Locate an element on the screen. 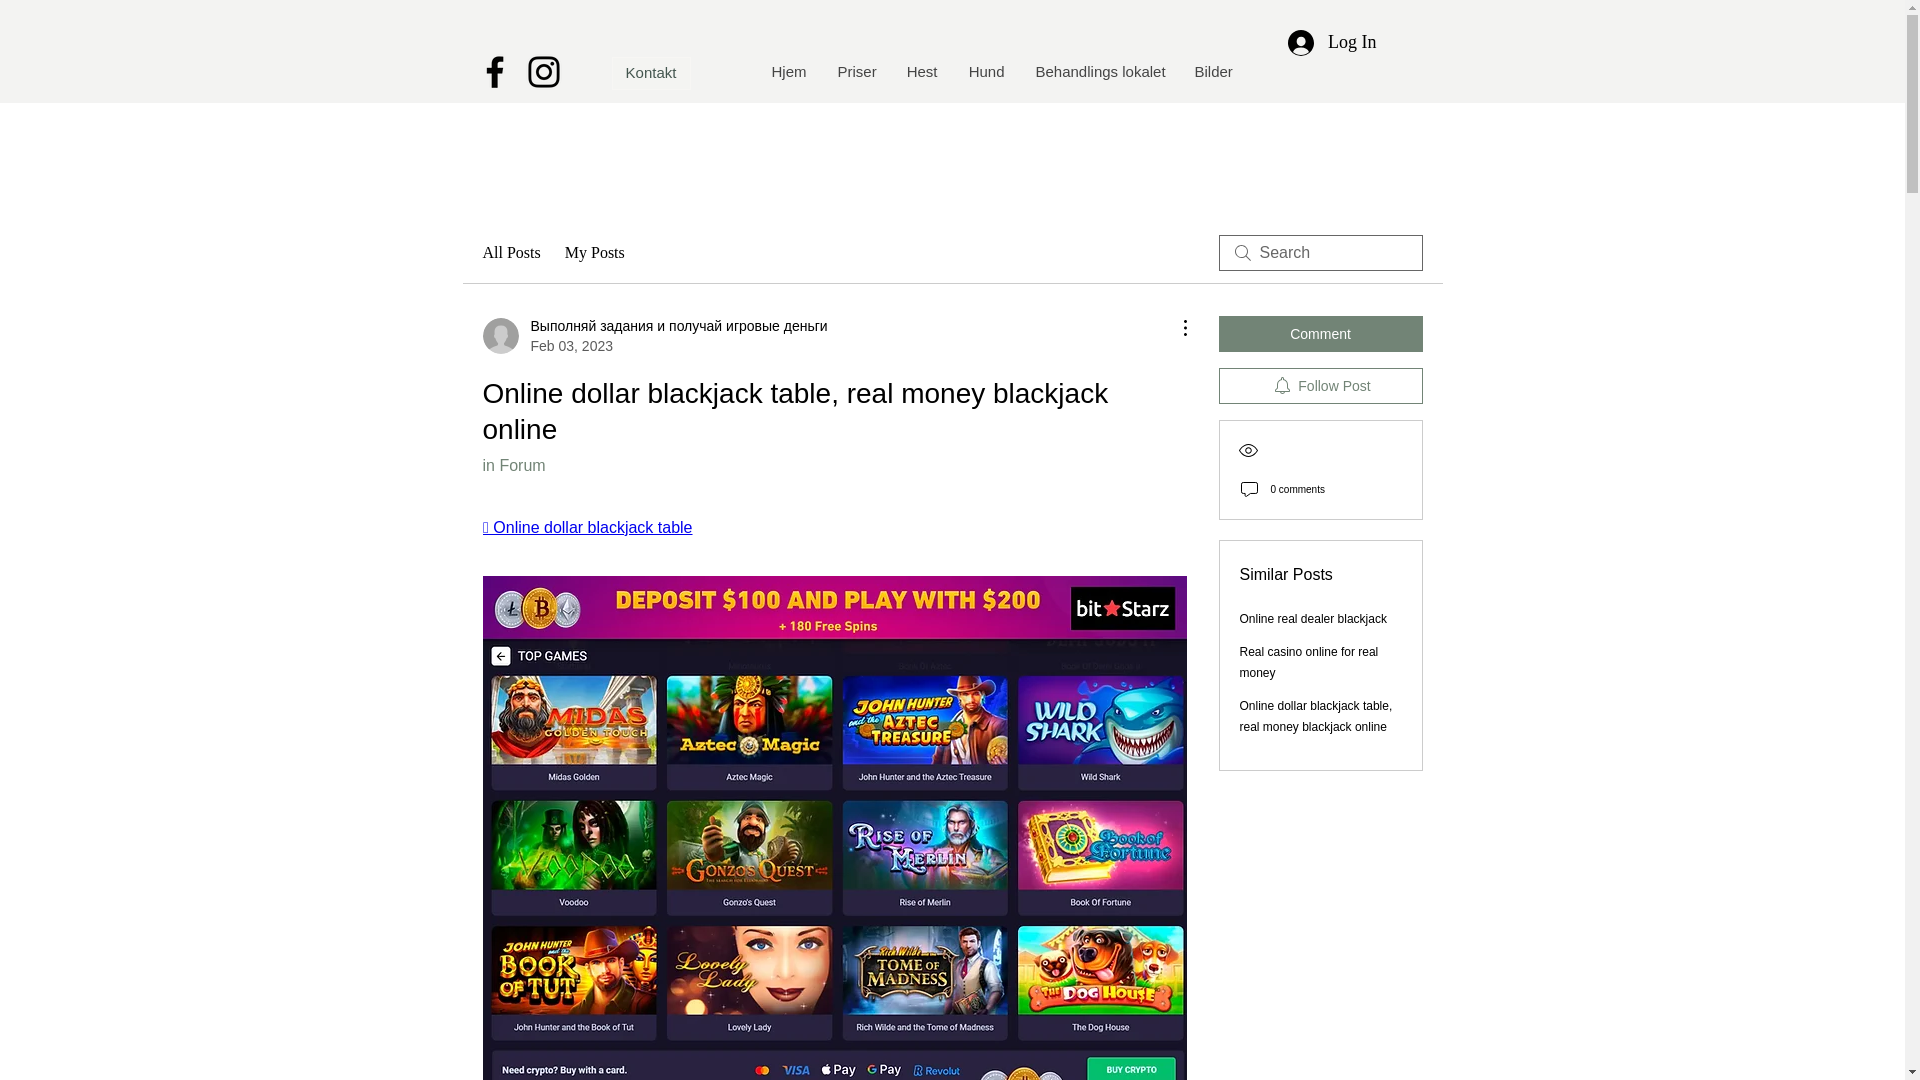 This screenshot has width=1920, height=1080. Priser is located at coordinates (856, 72).